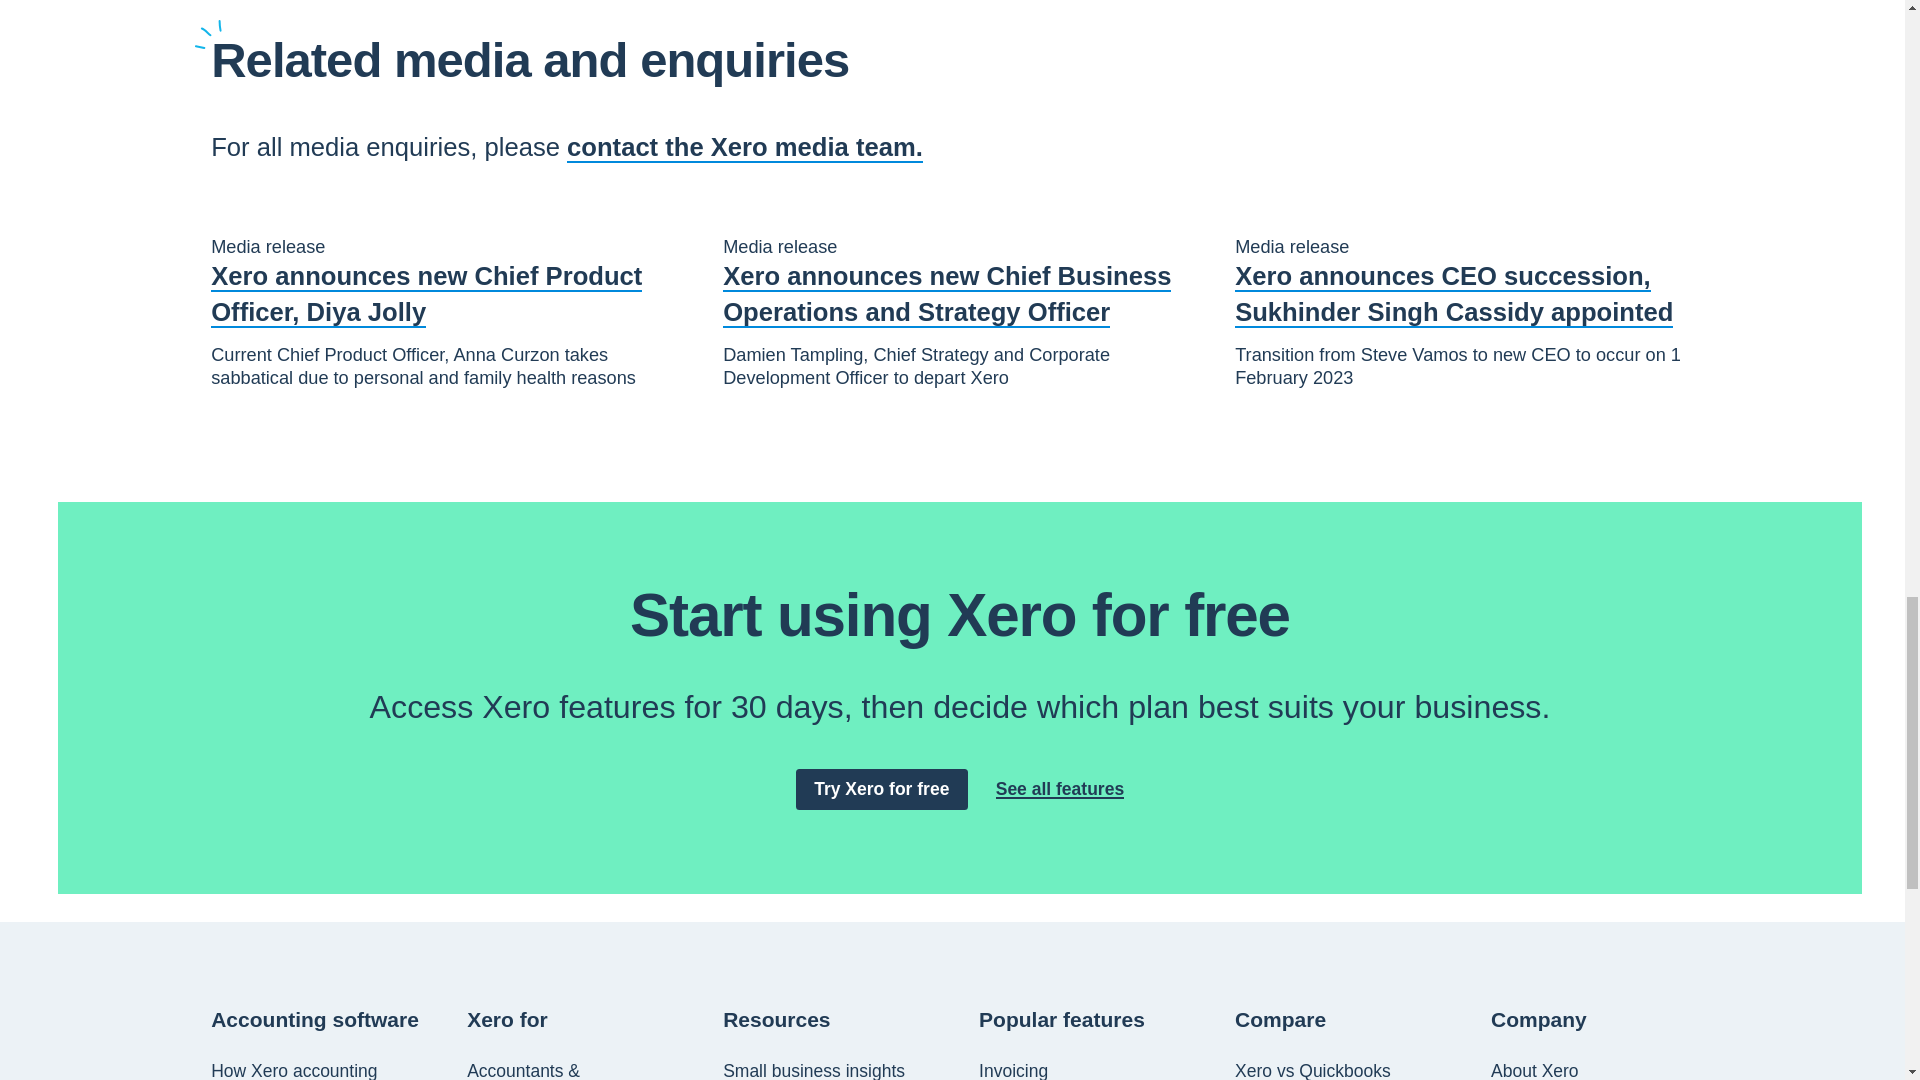 The width and height of the screenshot is (1920, 1080). Describe the element at coordinates (1060, 789) in the screenshot. I see `See all features` at that location.